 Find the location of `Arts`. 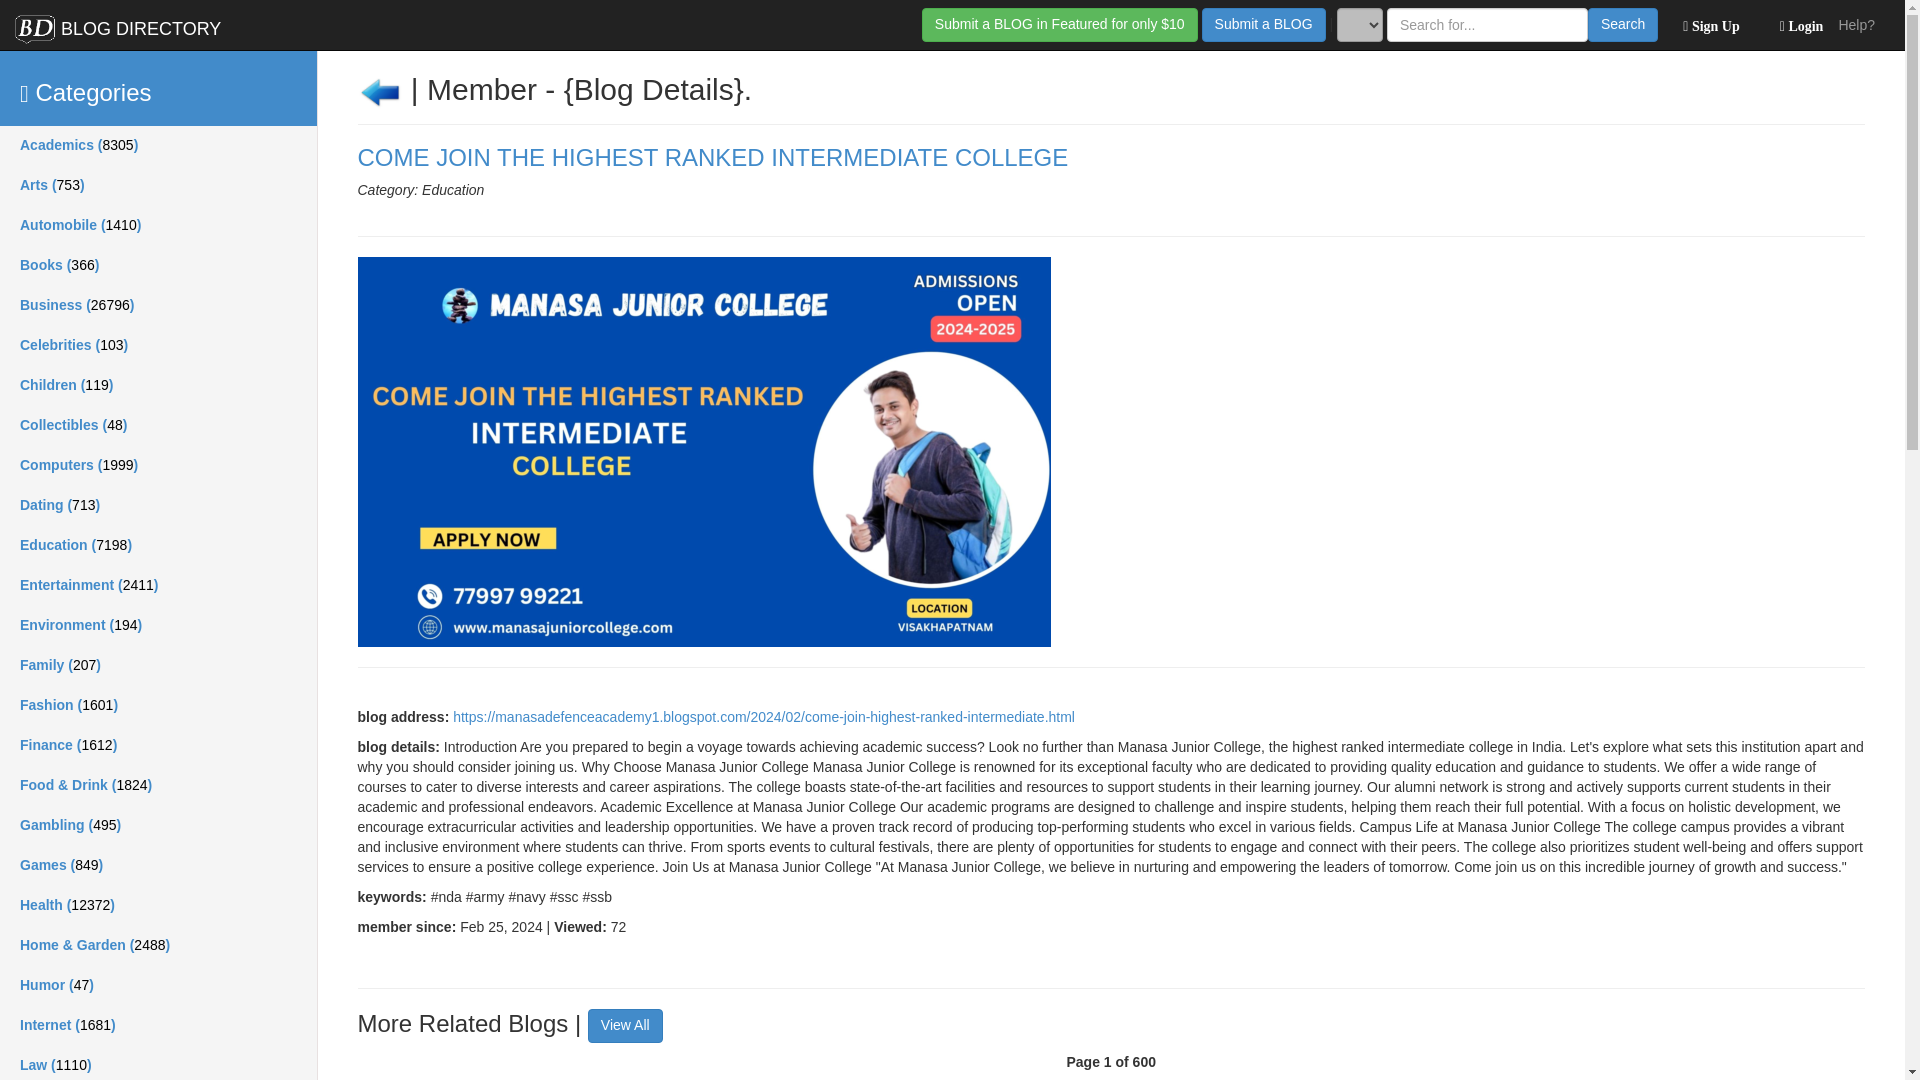

Arts is located at coordinates (158, 186).